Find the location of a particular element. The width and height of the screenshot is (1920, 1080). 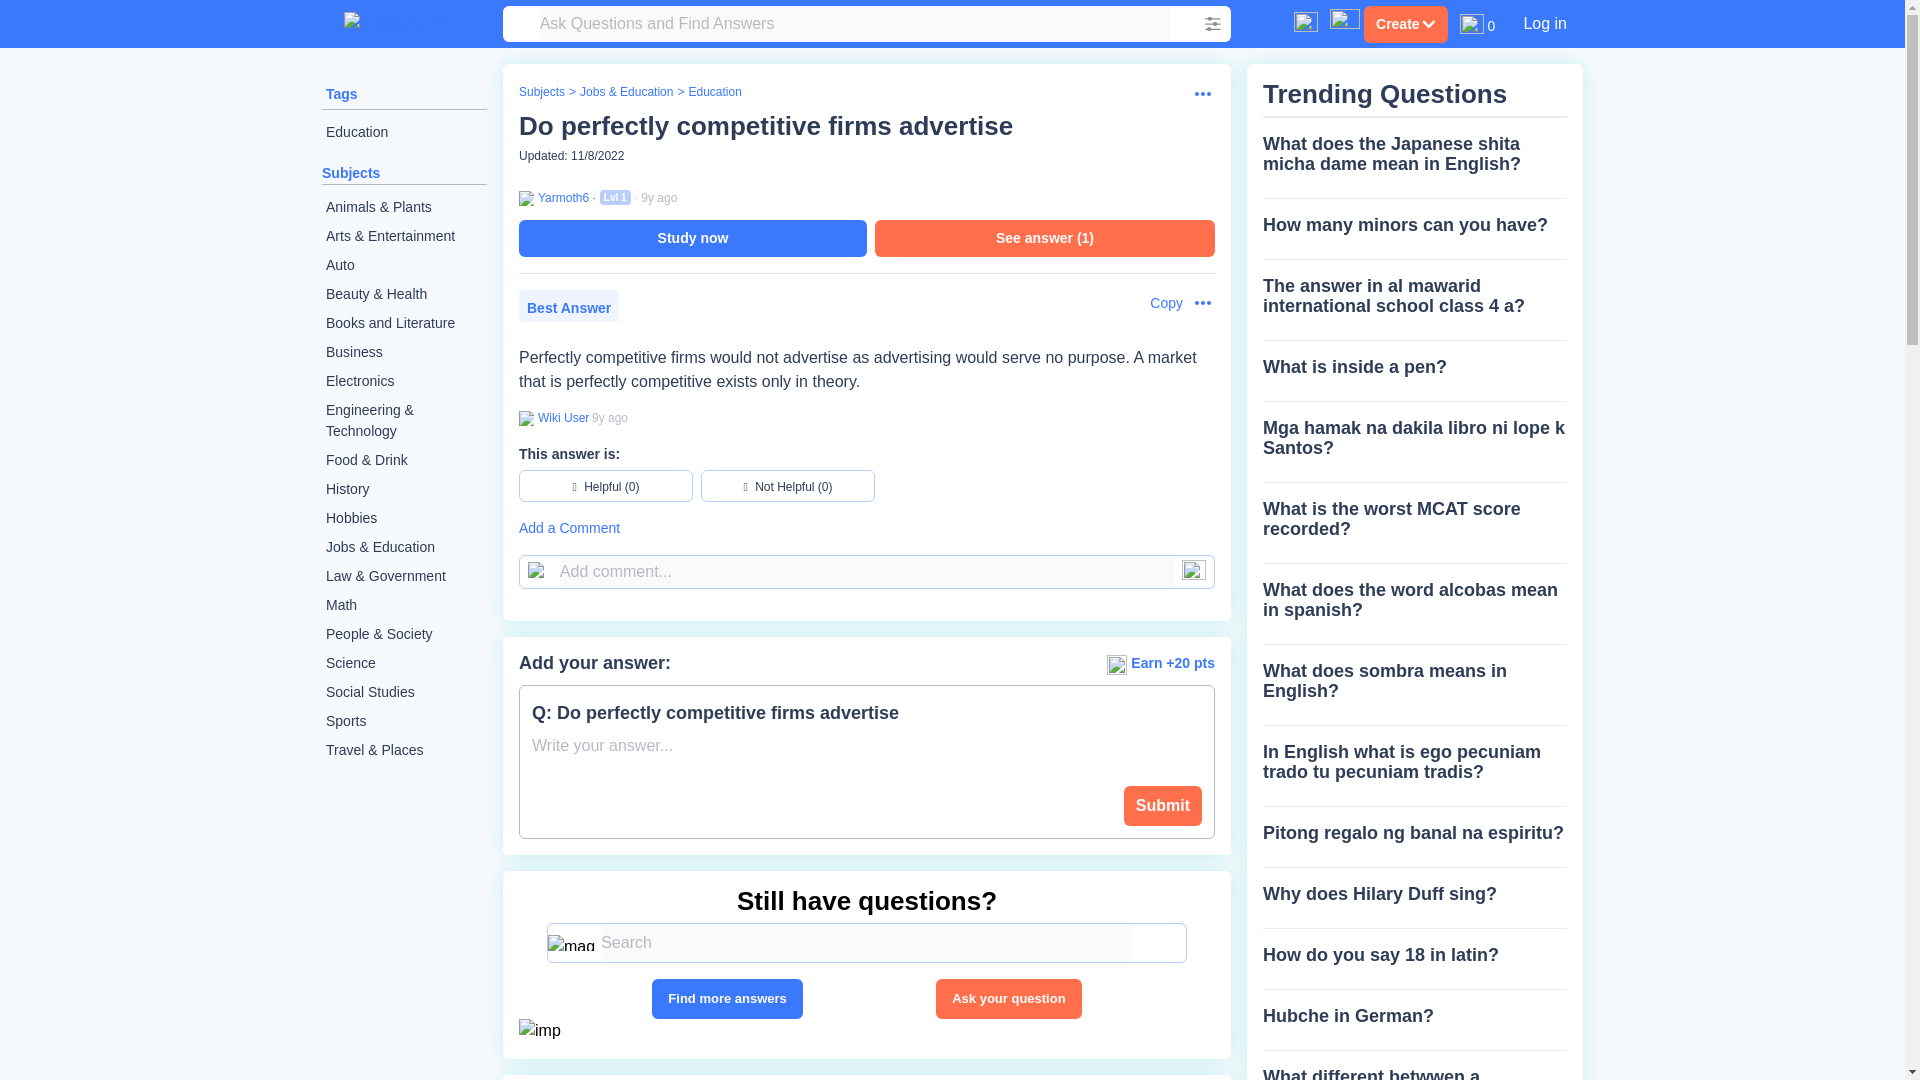

Tags is located at coordinates (342, 94).